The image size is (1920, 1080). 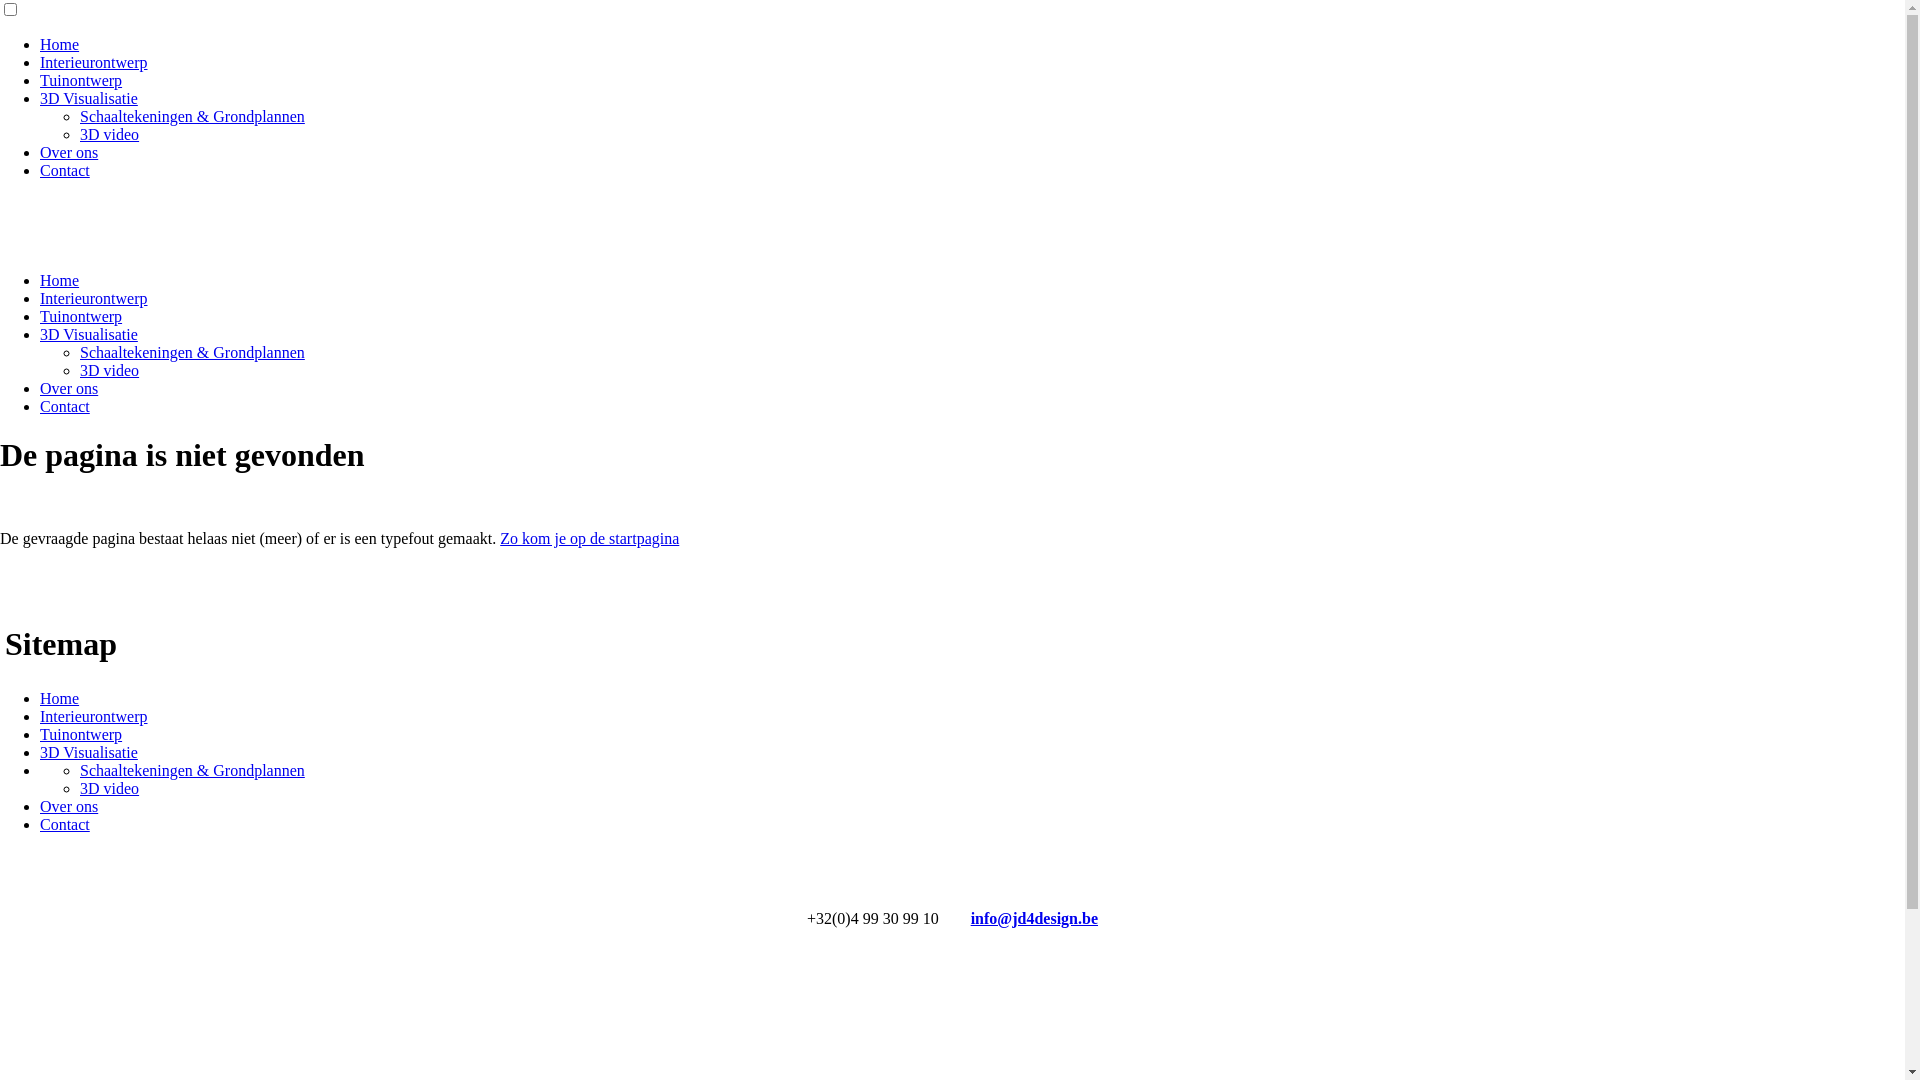 I want to click on Home, so click(x=60, y=698).